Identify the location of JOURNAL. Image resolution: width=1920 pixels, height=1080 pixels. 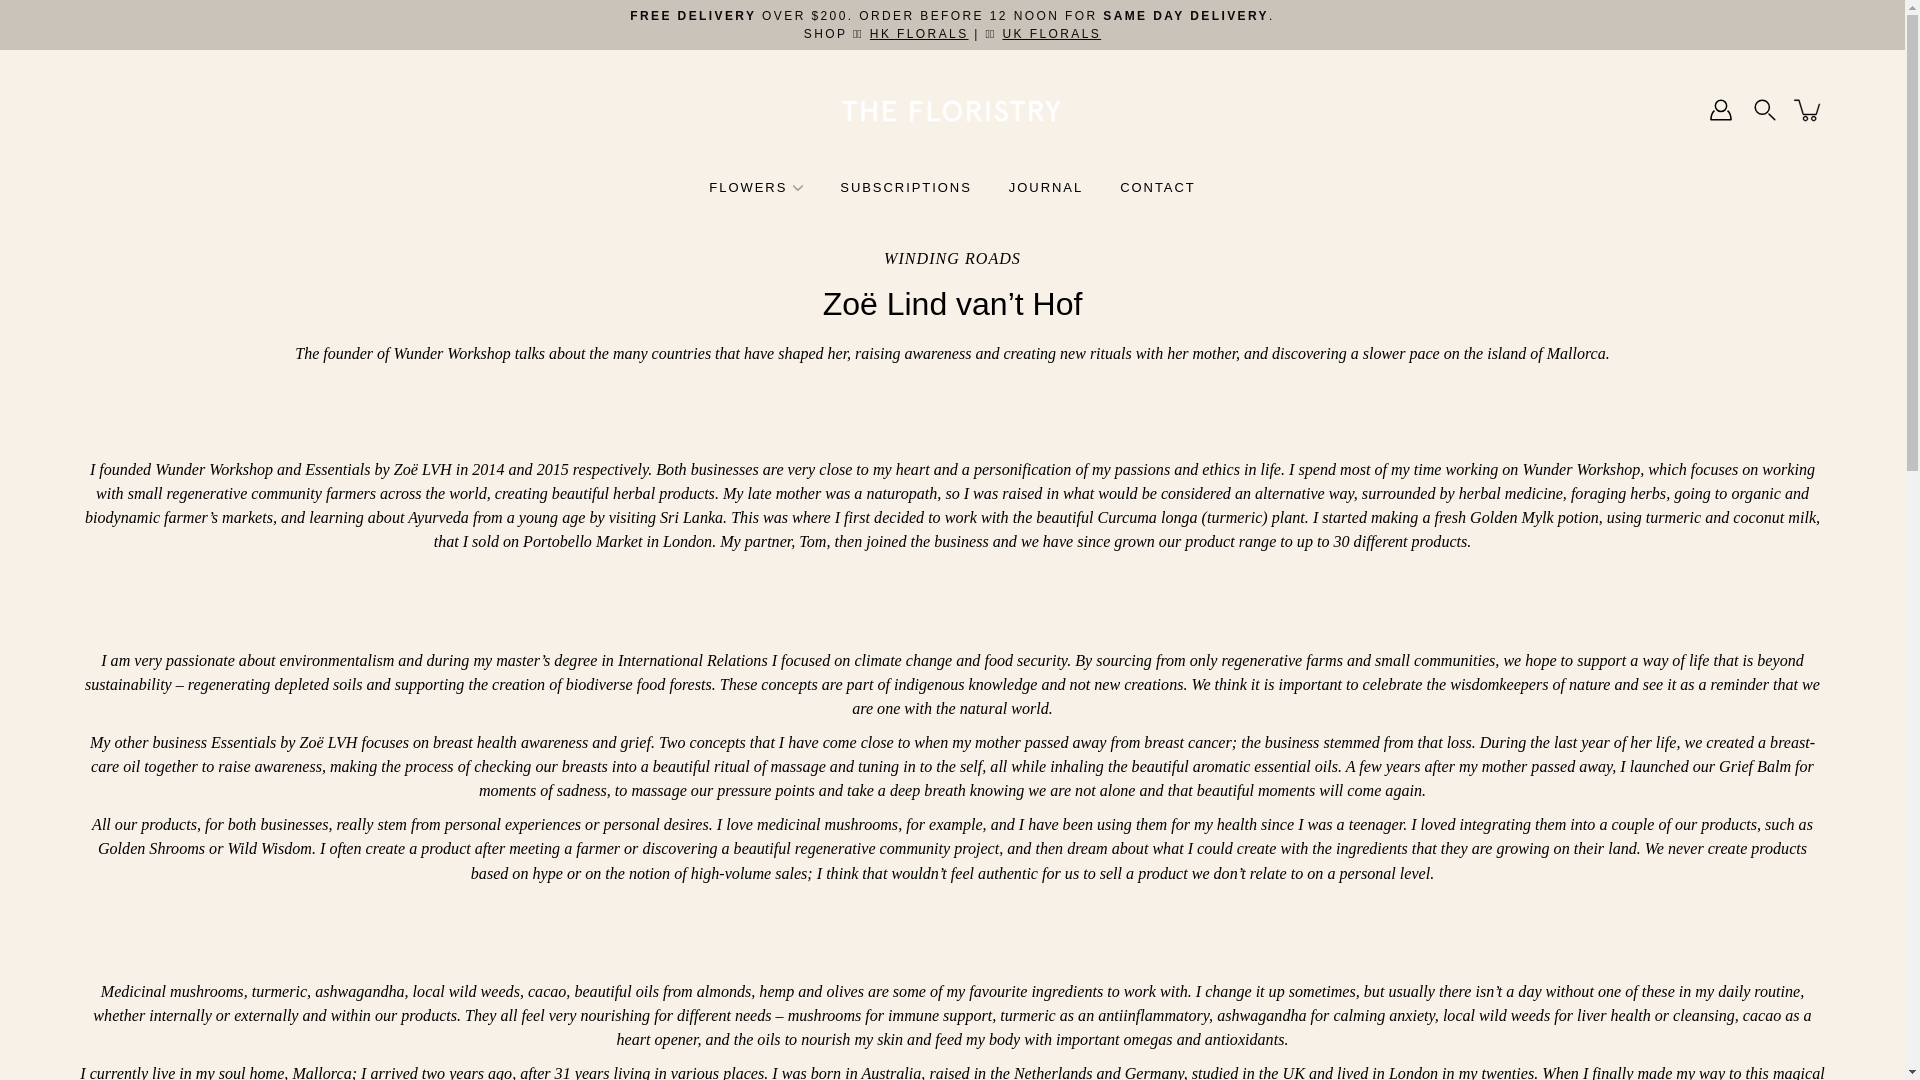
(1046, 186).